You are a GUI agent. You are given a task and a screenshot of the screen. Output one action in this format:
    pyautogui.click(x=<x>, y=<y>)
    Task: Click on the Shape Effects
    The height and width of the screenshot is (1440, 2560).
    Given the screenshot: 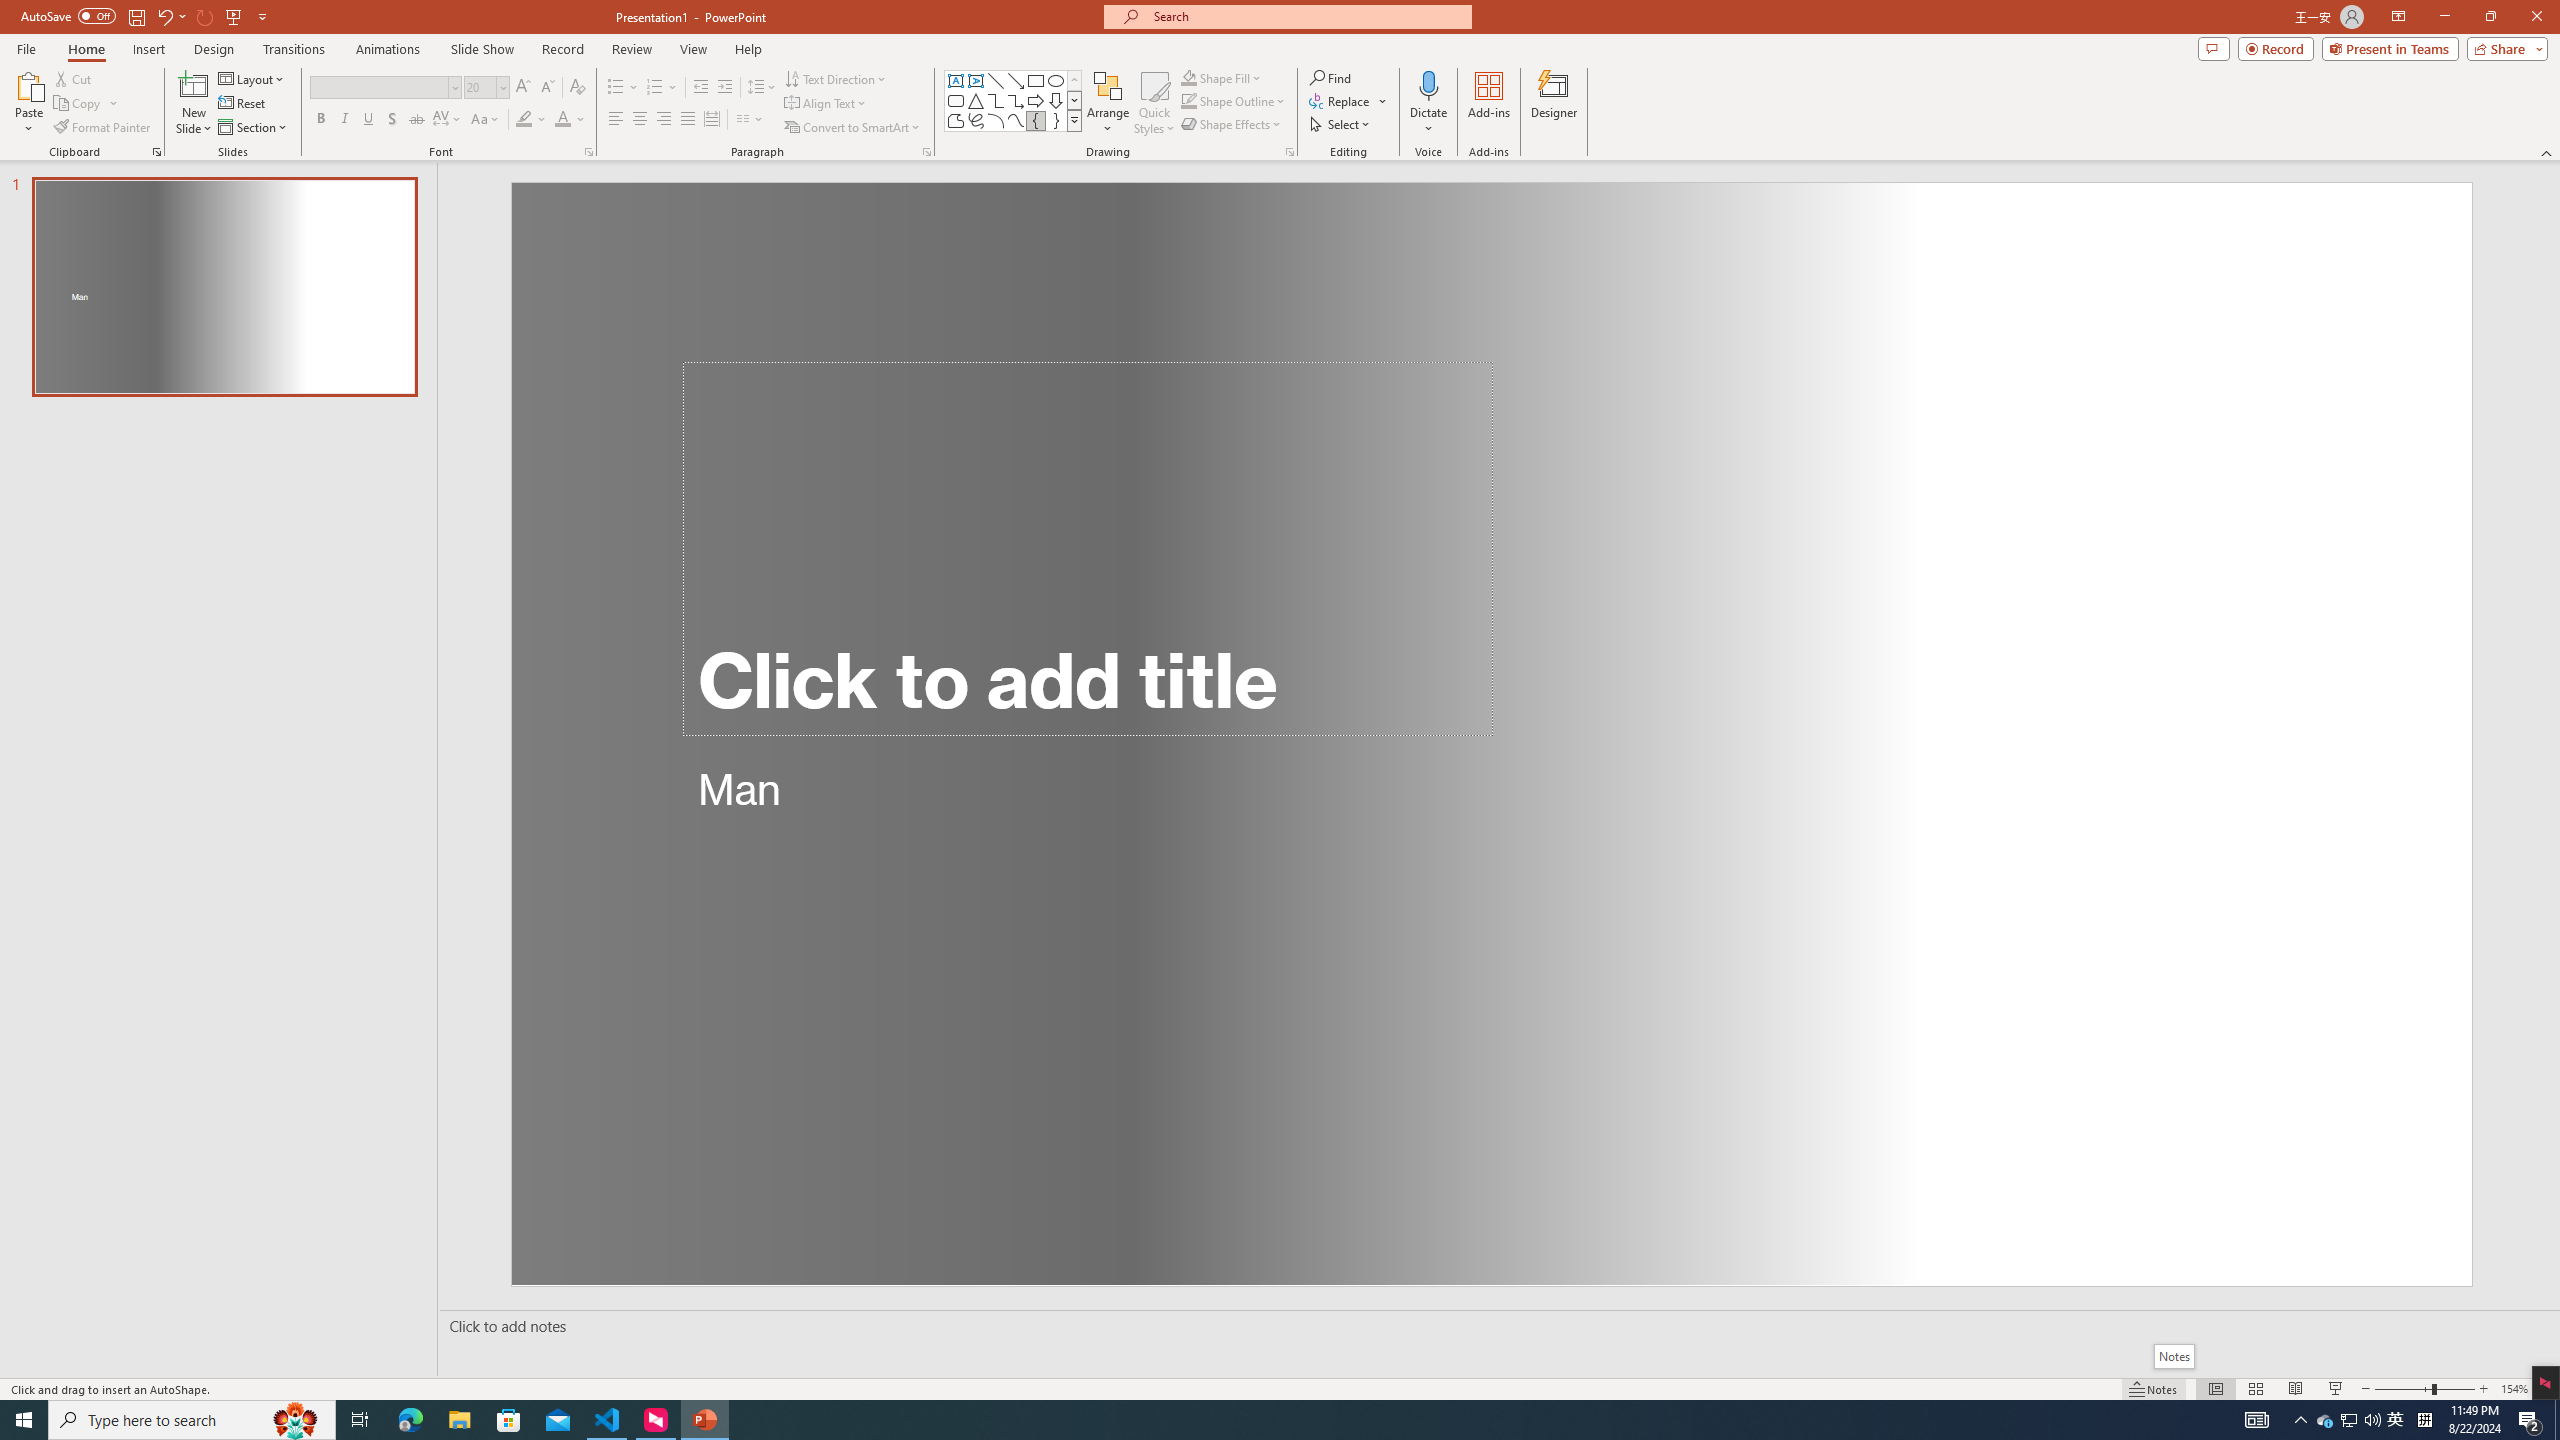 What is the action you would take?
    pyautogui.click(x=1232, y=124)
    